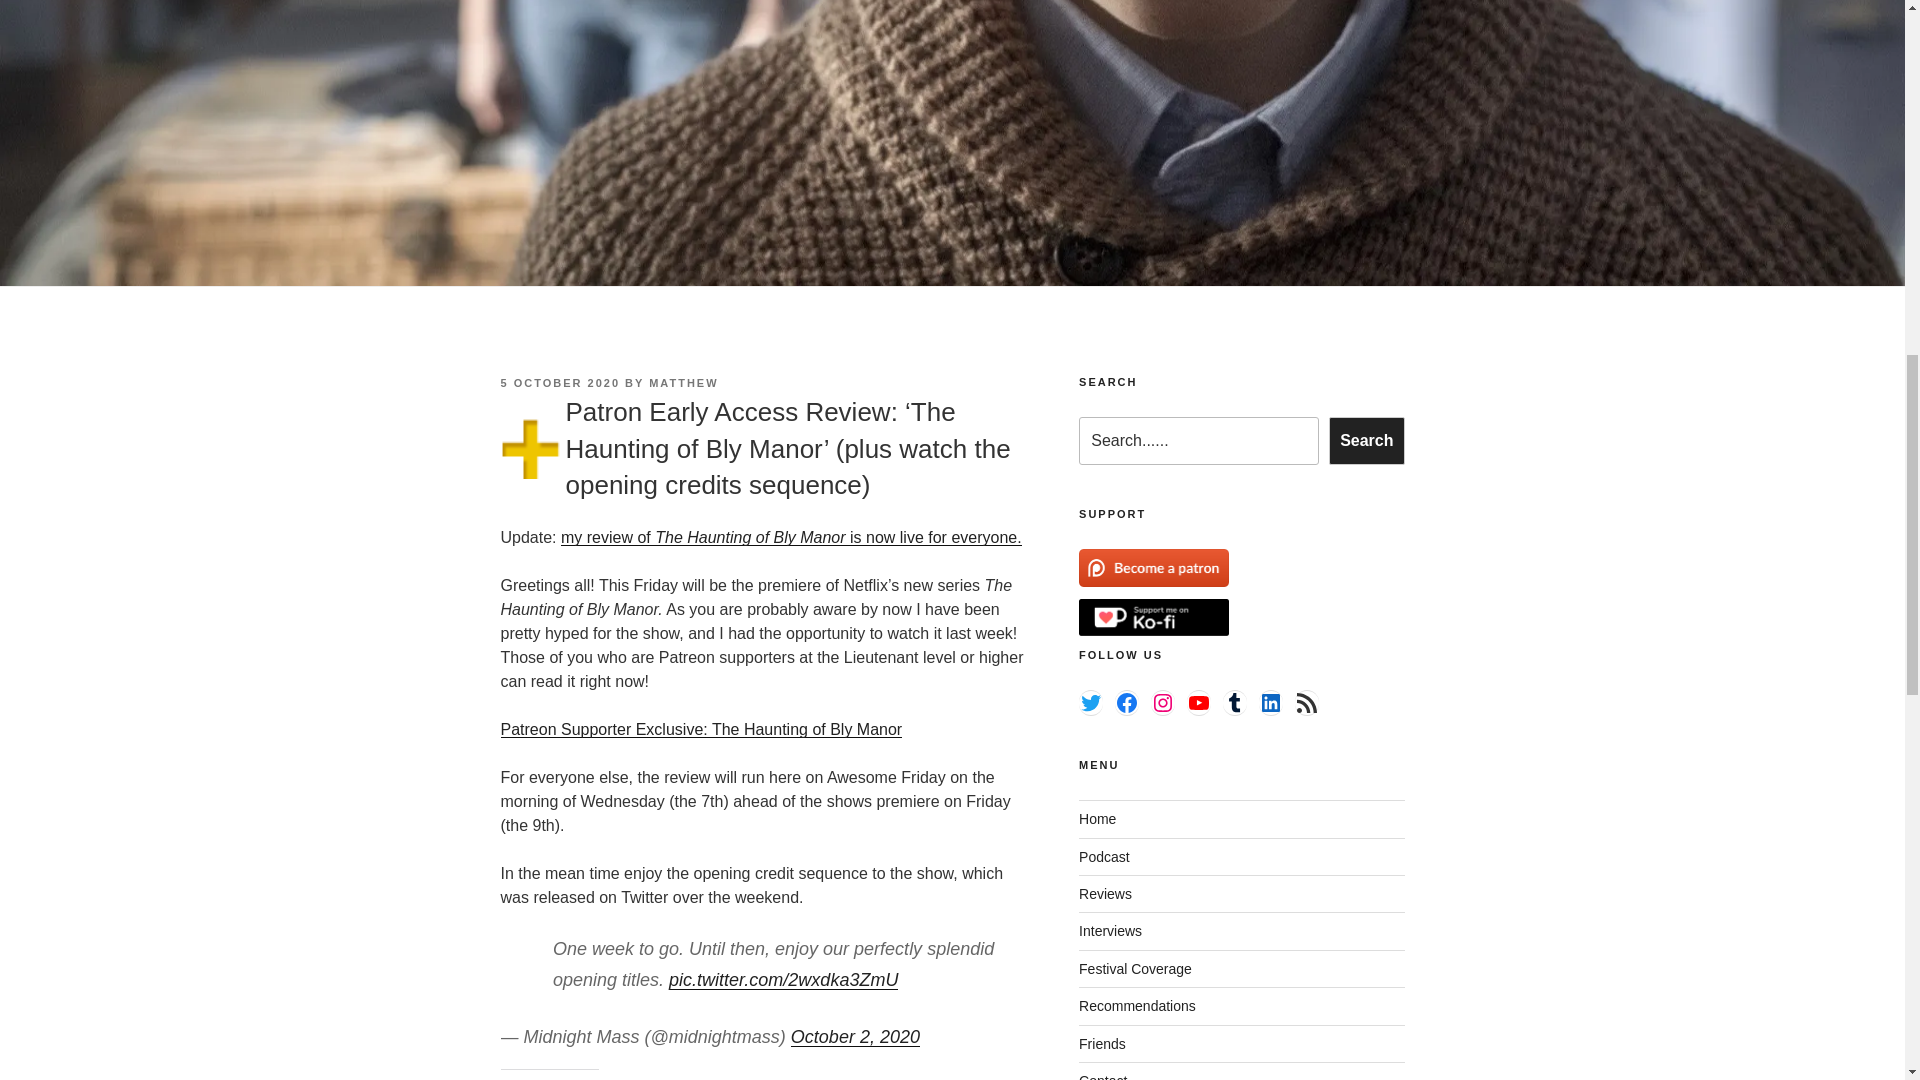 The image size is (1920, 1080). Describe the element at coordinates (1126, 702) in the screenshot. I see `Facebook` at that location.